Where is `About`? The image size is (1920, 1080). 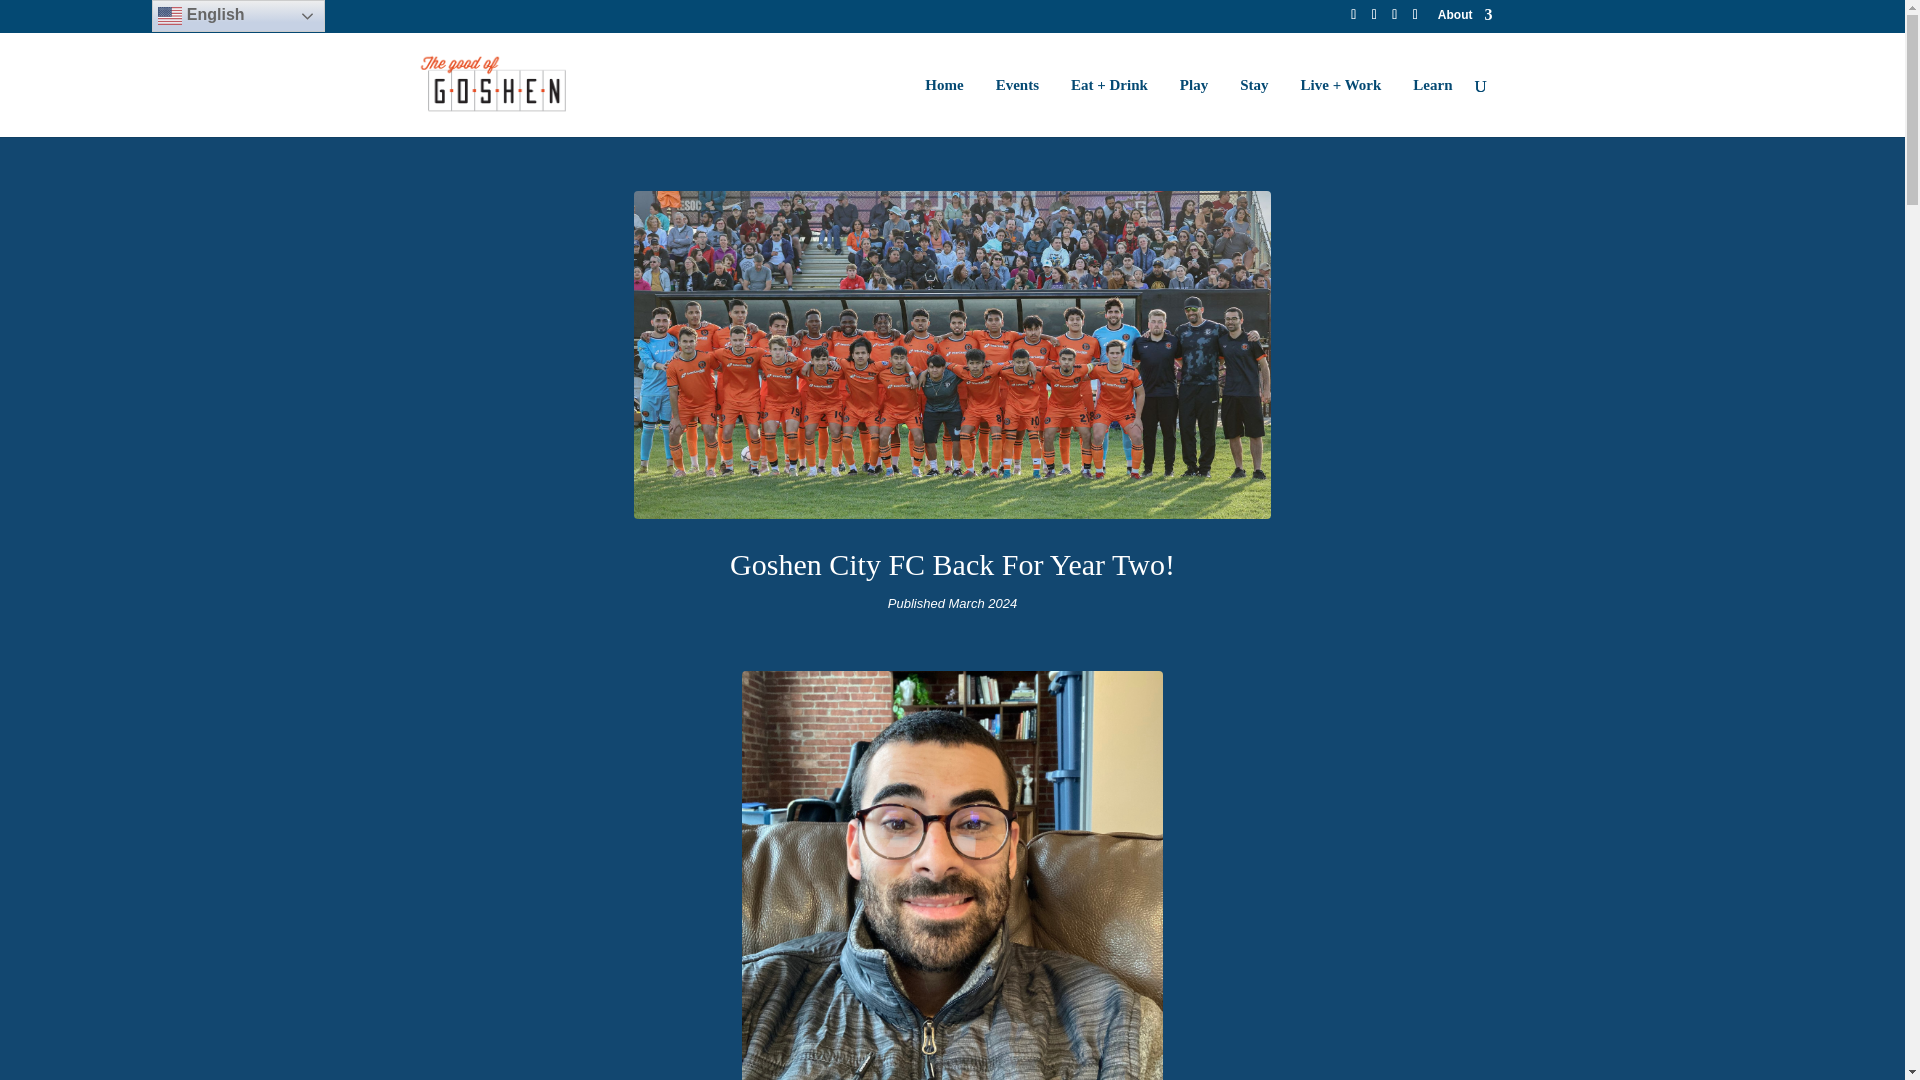
About is located at coordinates (1466, 19).